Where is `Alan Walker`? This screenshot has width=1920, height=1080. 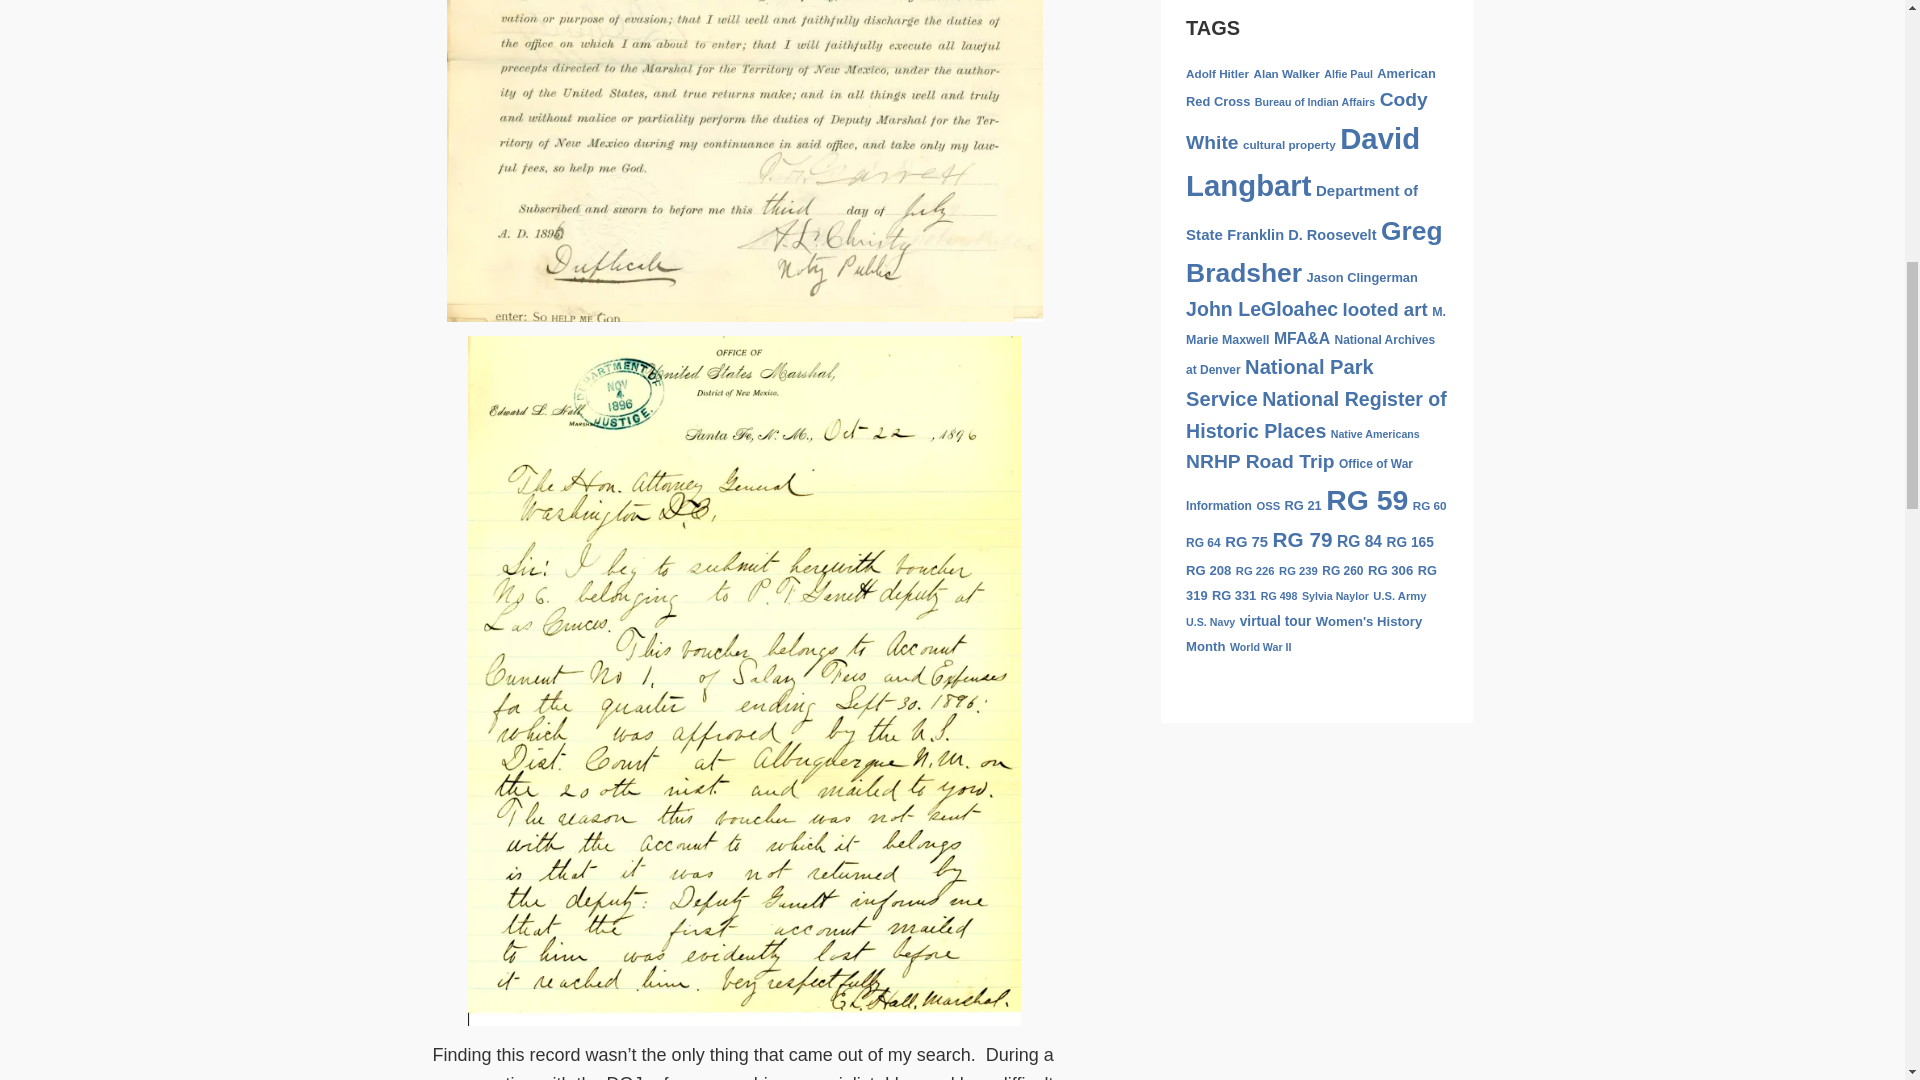 Alan Walker is located at coordinates (1286, 72).